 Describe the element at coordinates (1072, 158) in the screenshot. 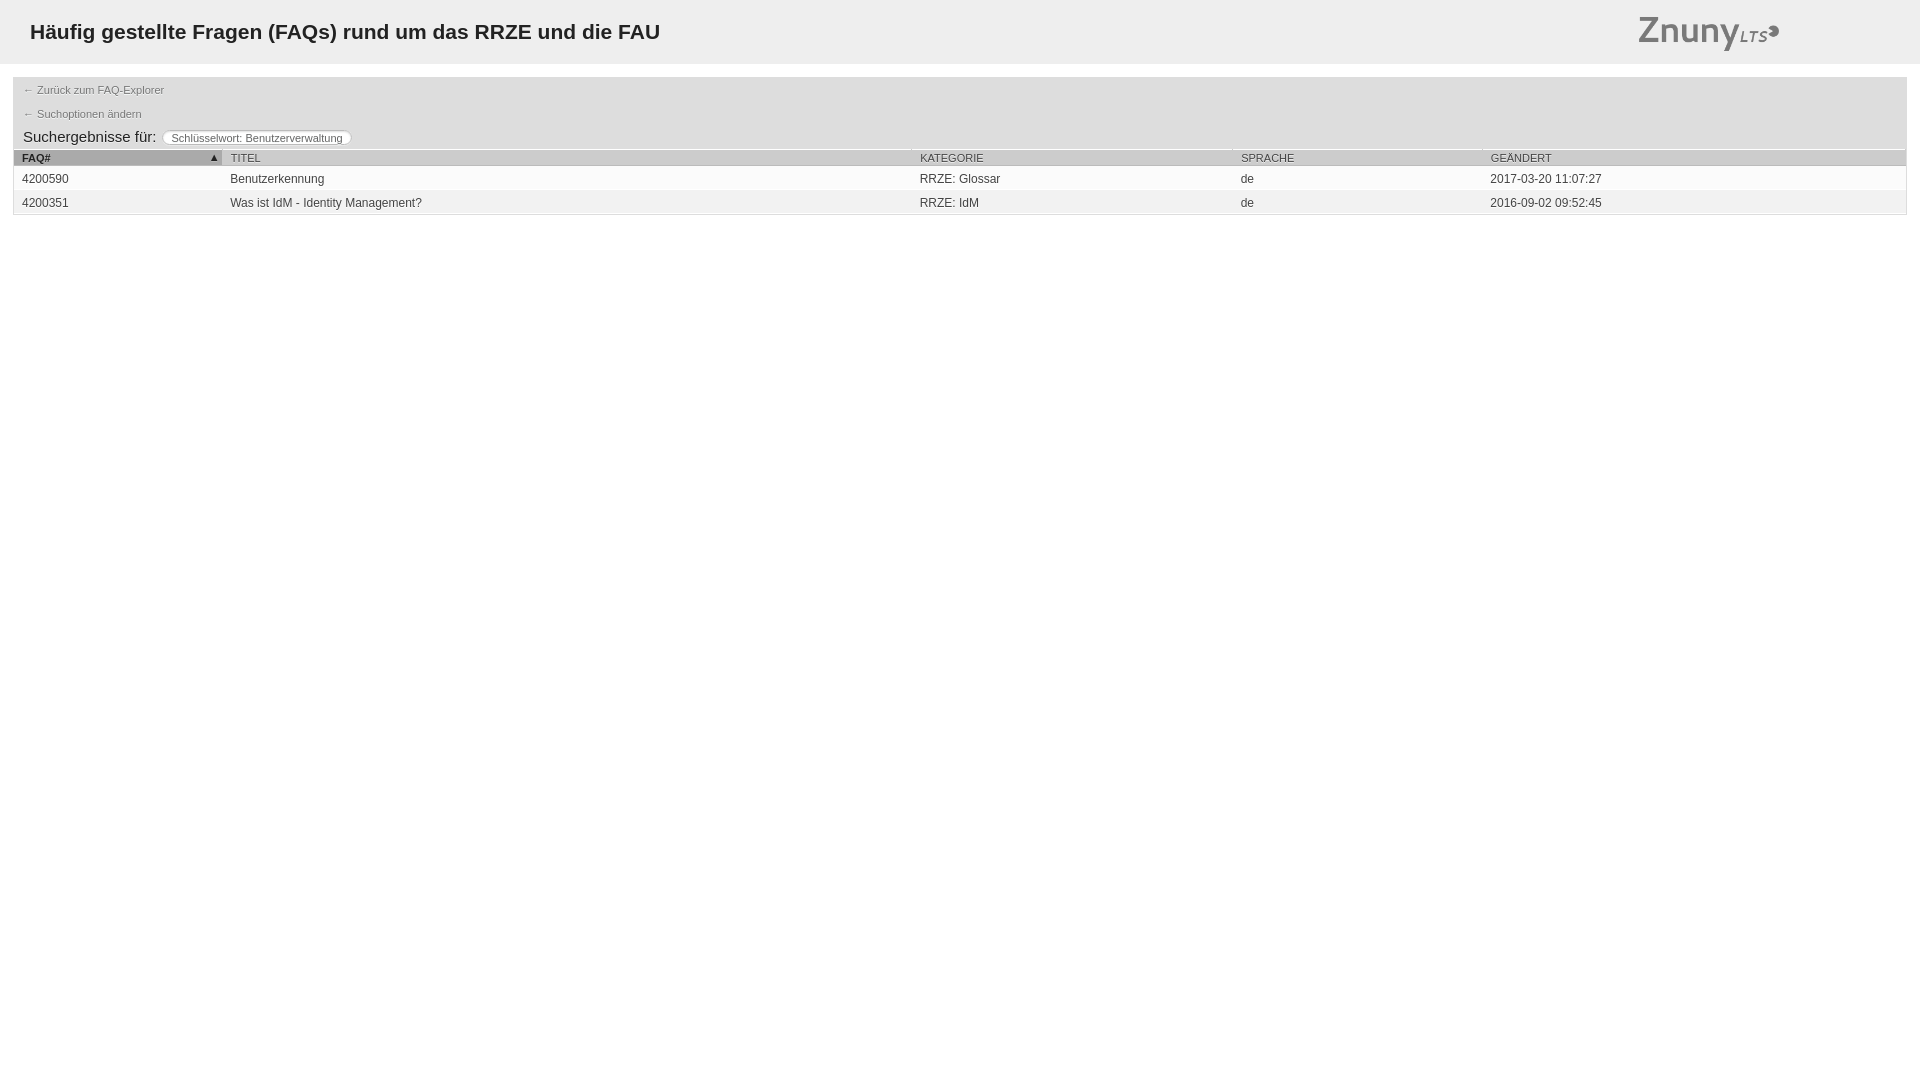

I see `KATEGORIE` at that location.